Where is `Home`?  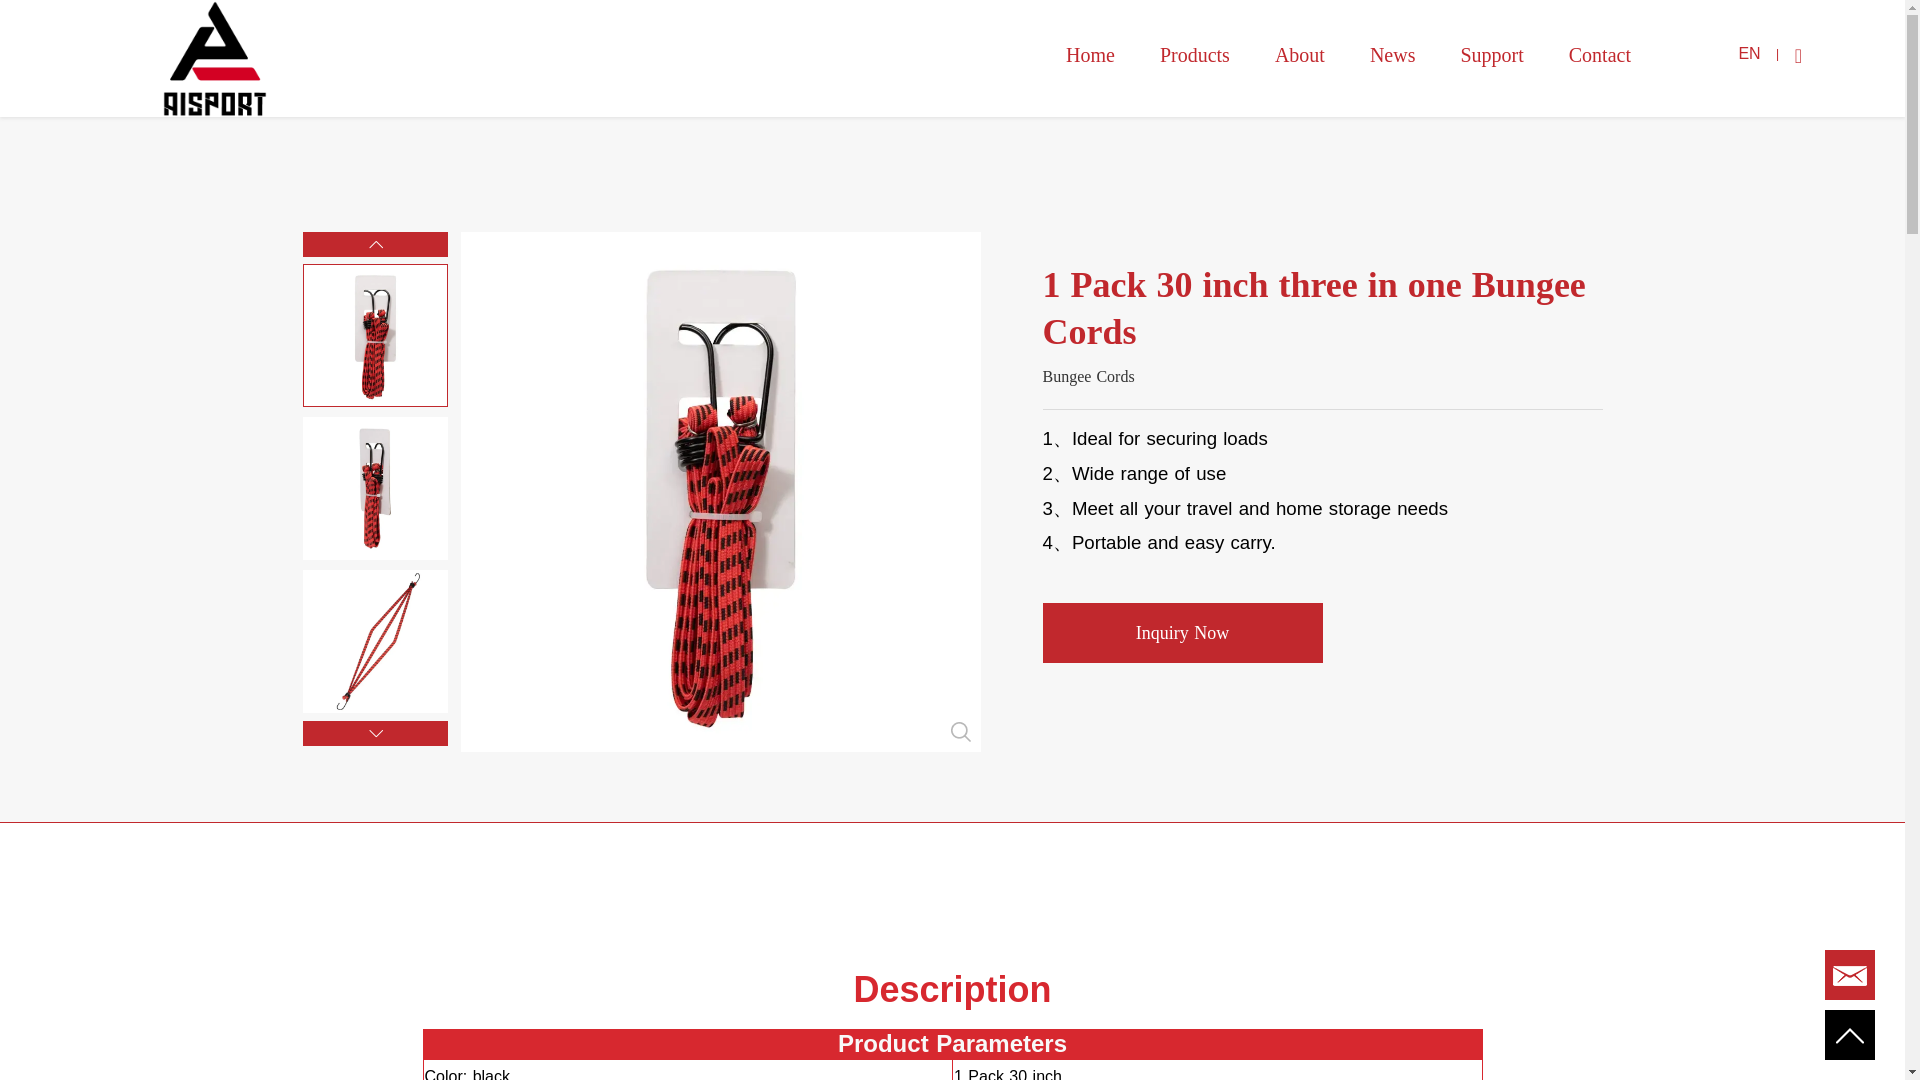
Home is located at coordinates (1090, 54).